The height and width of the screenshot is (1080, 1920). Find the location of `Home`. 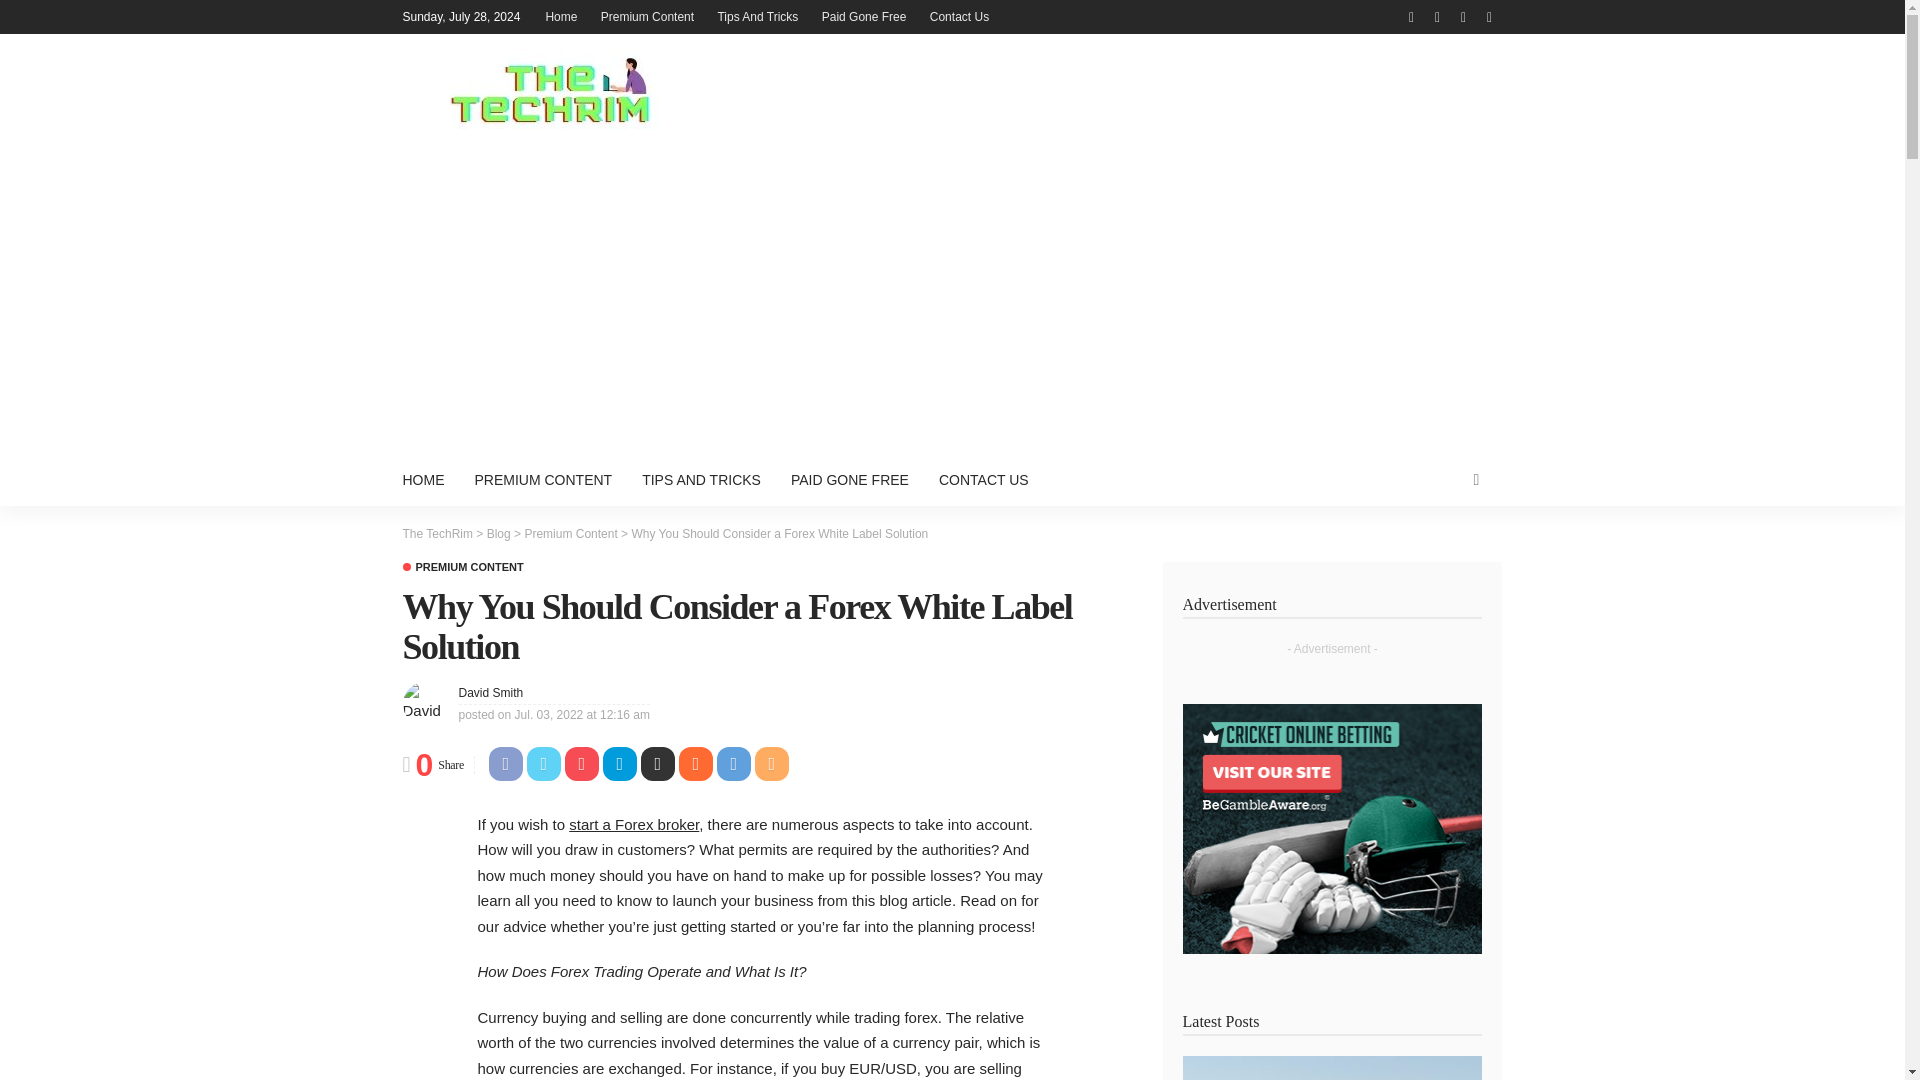

Home is located at coordinates (561, 16).